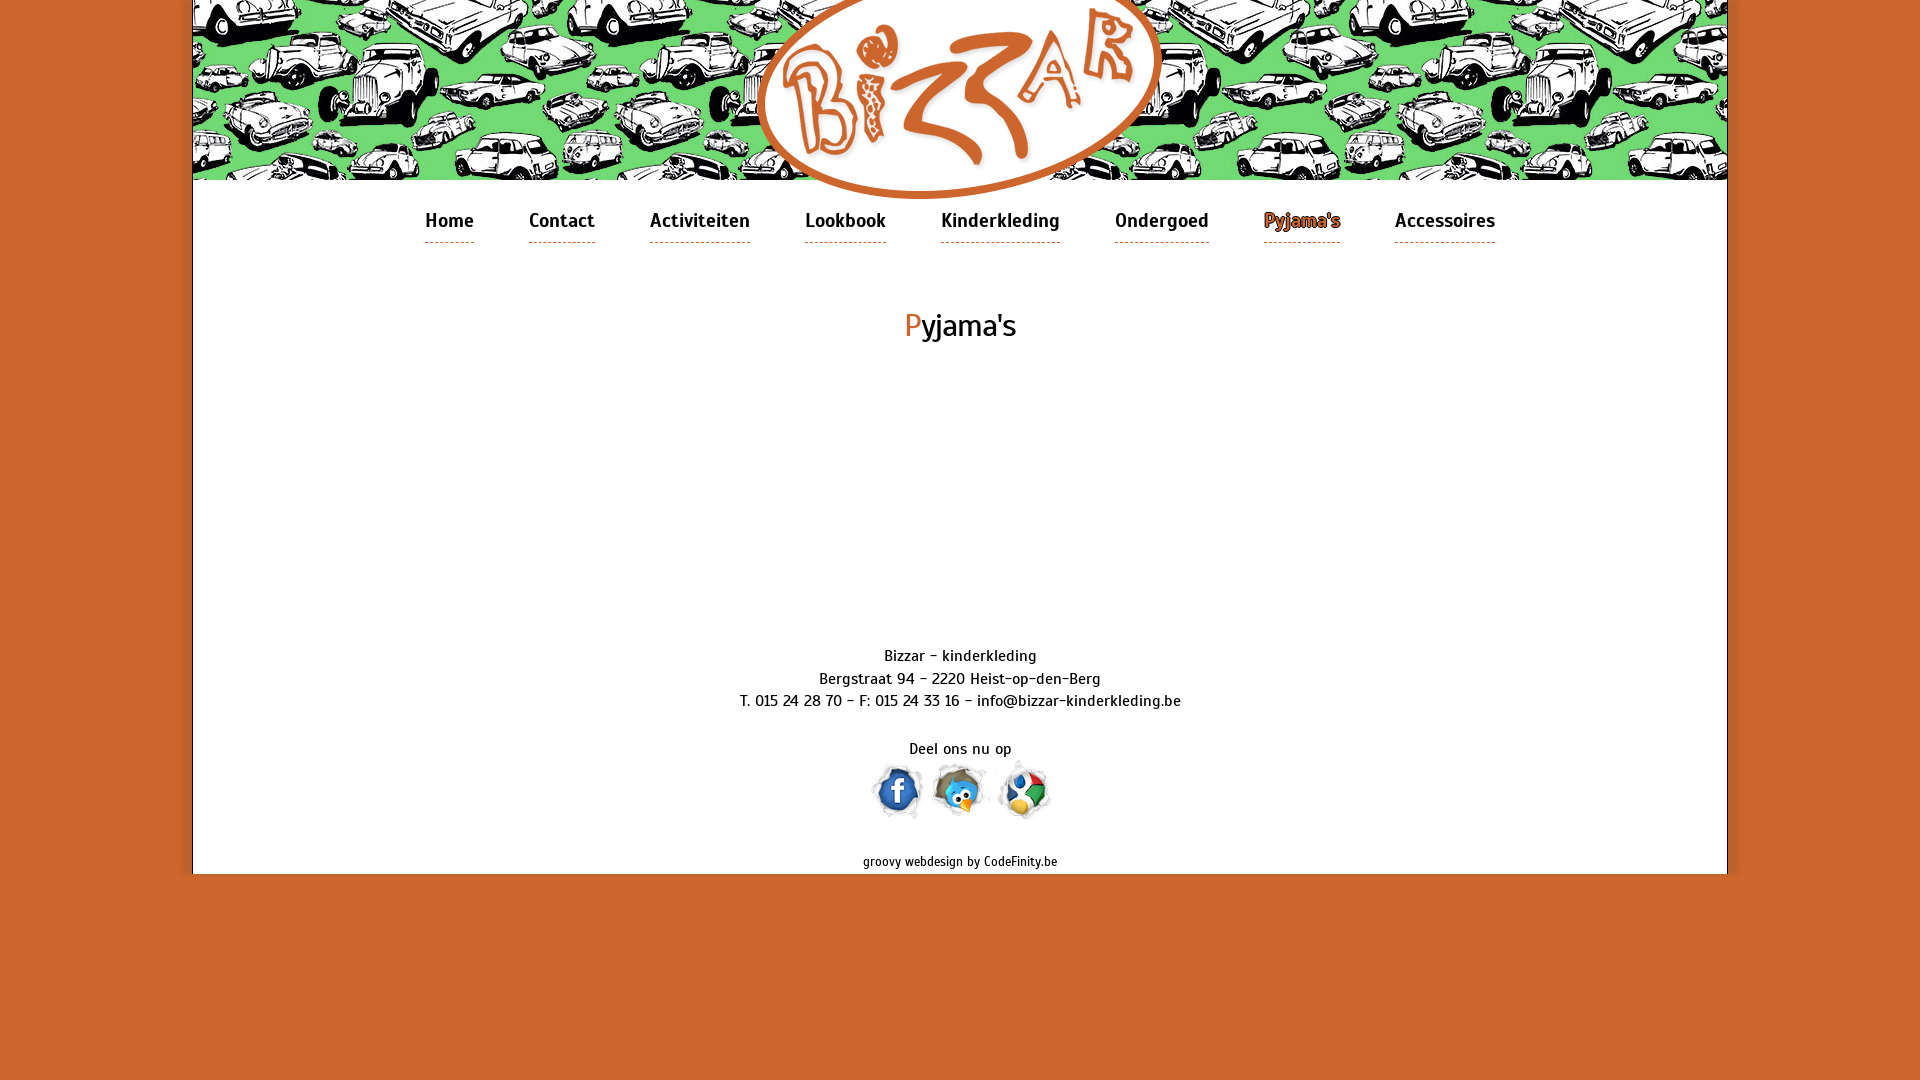 The height and width of the screenshot is (1080, 1920). What do you see at coordinates (1445, 222) in the screenshot?
I see `Accessoires` at bounding box center [1445, 222].